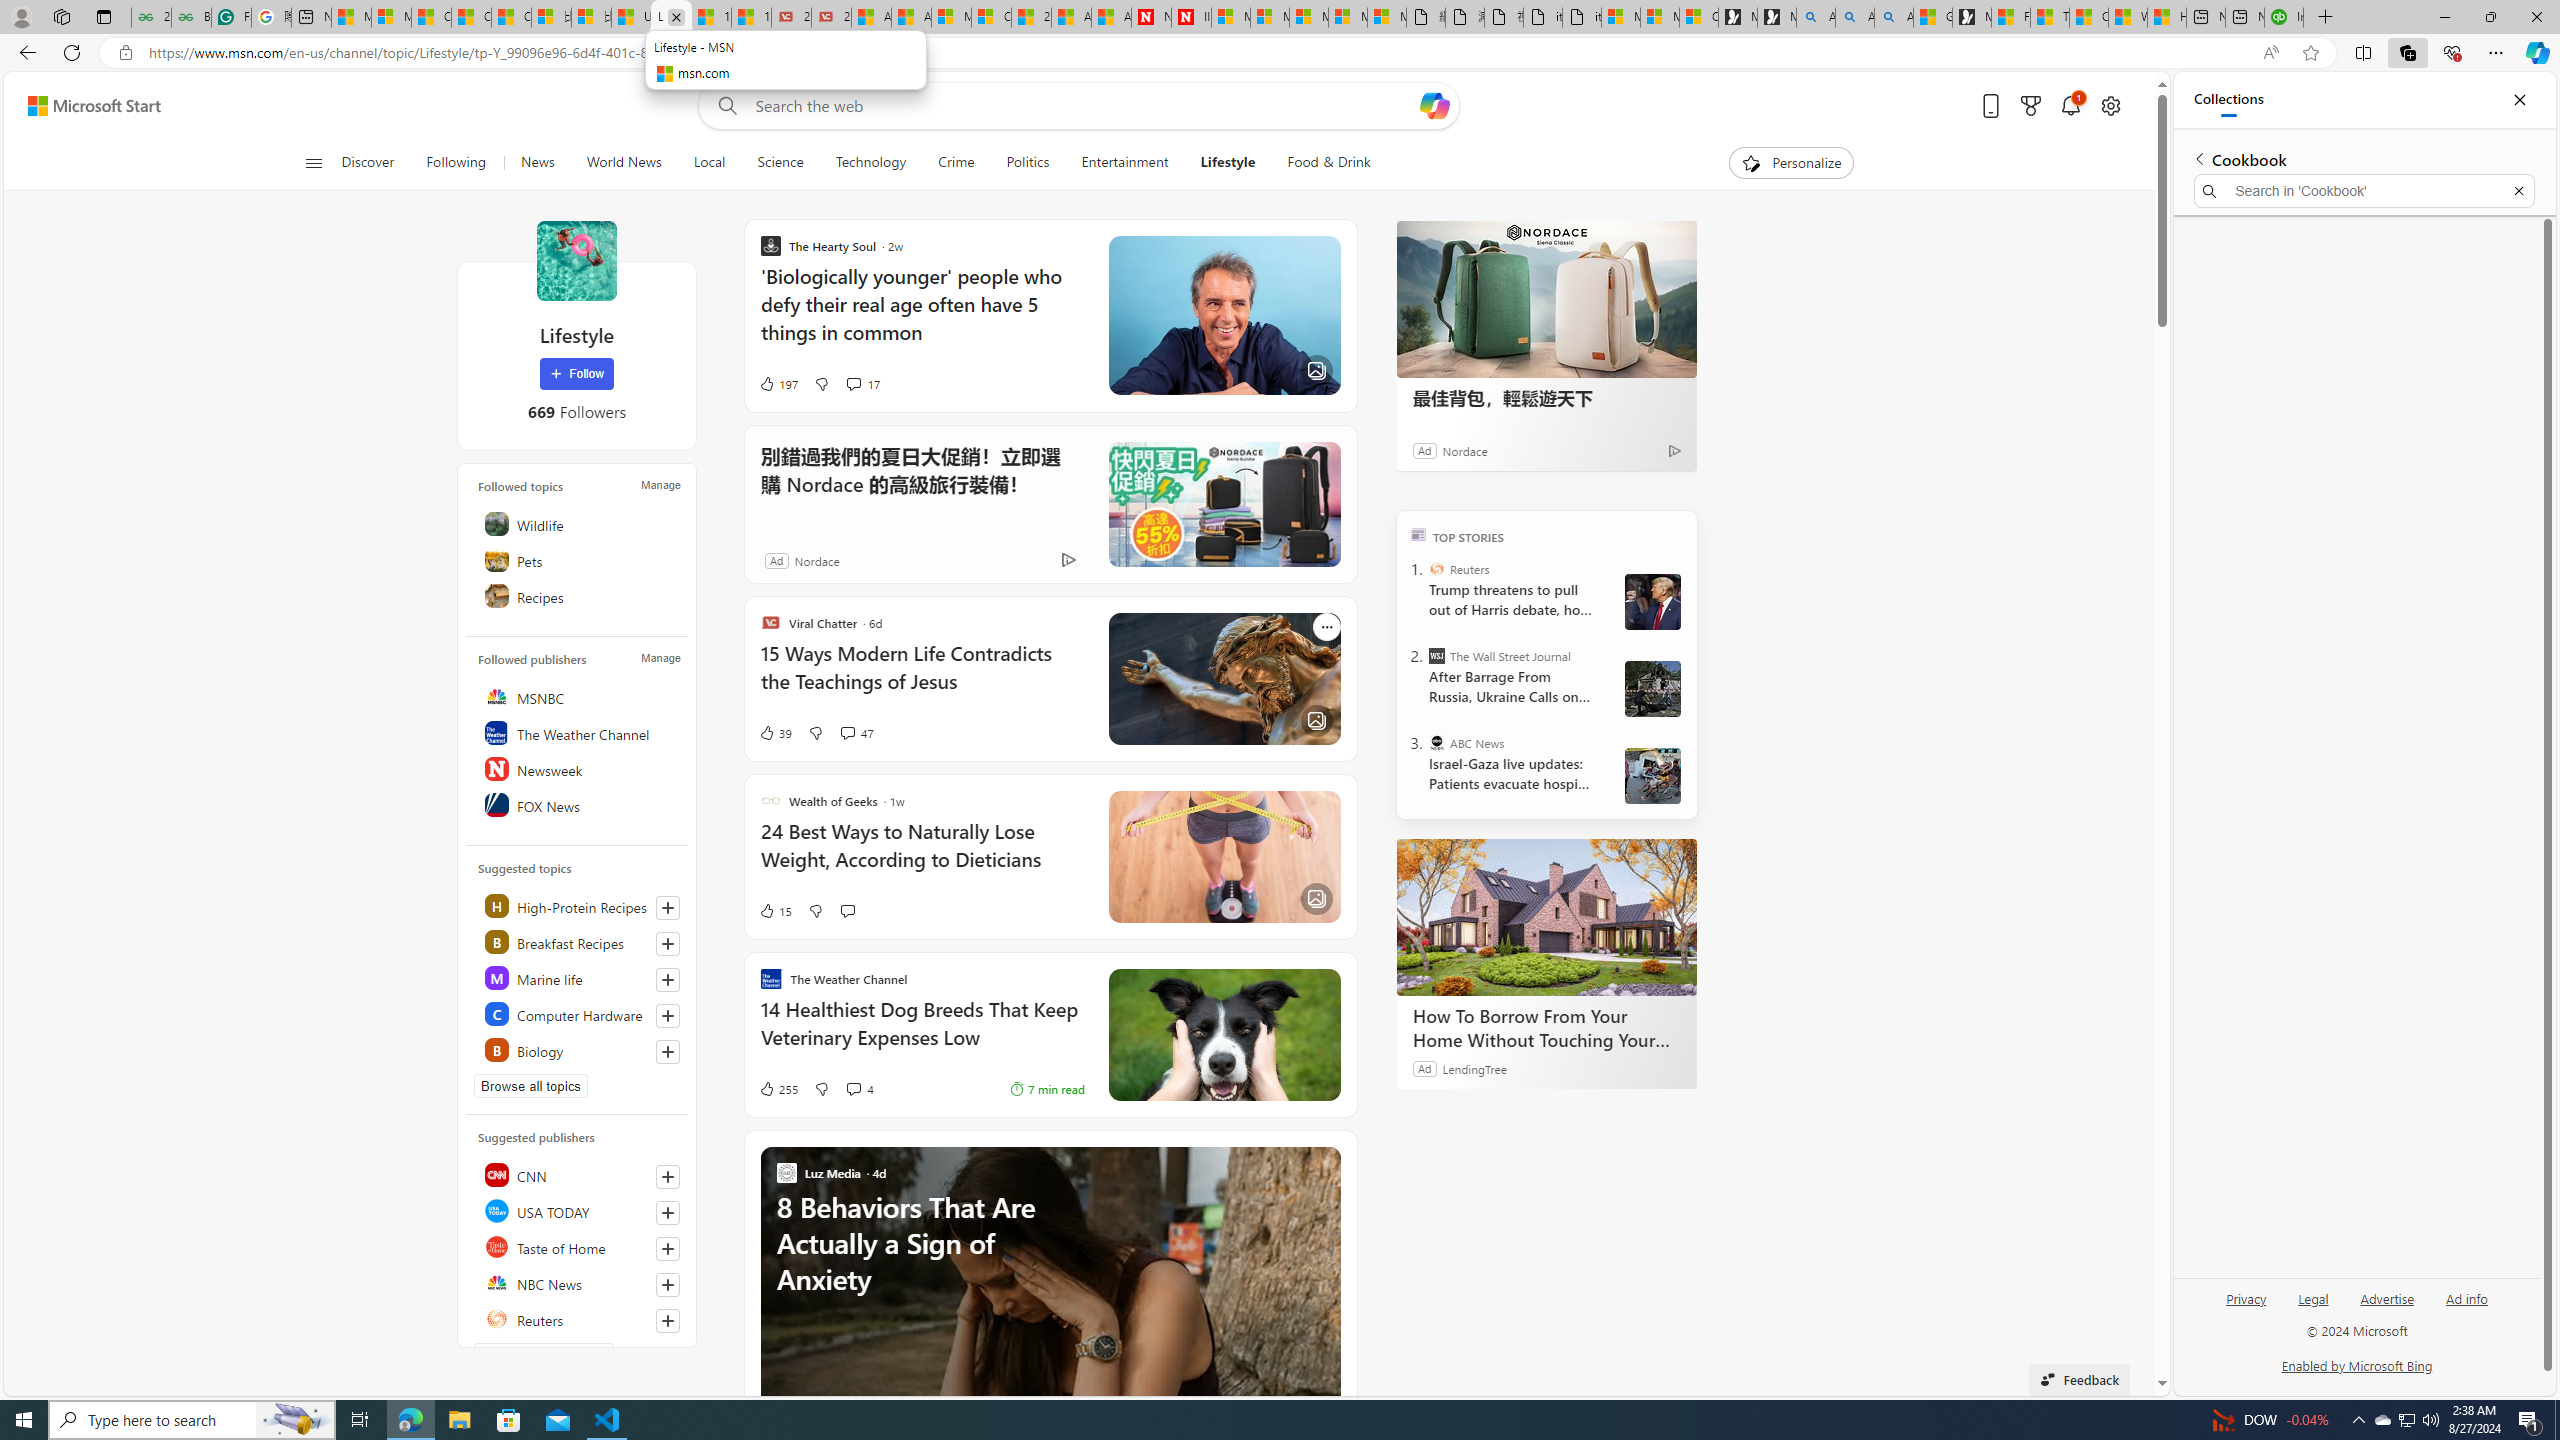 The height and width of the screenshot is (1440, 2560). I want to click on Dislike, so click(820, 1089).